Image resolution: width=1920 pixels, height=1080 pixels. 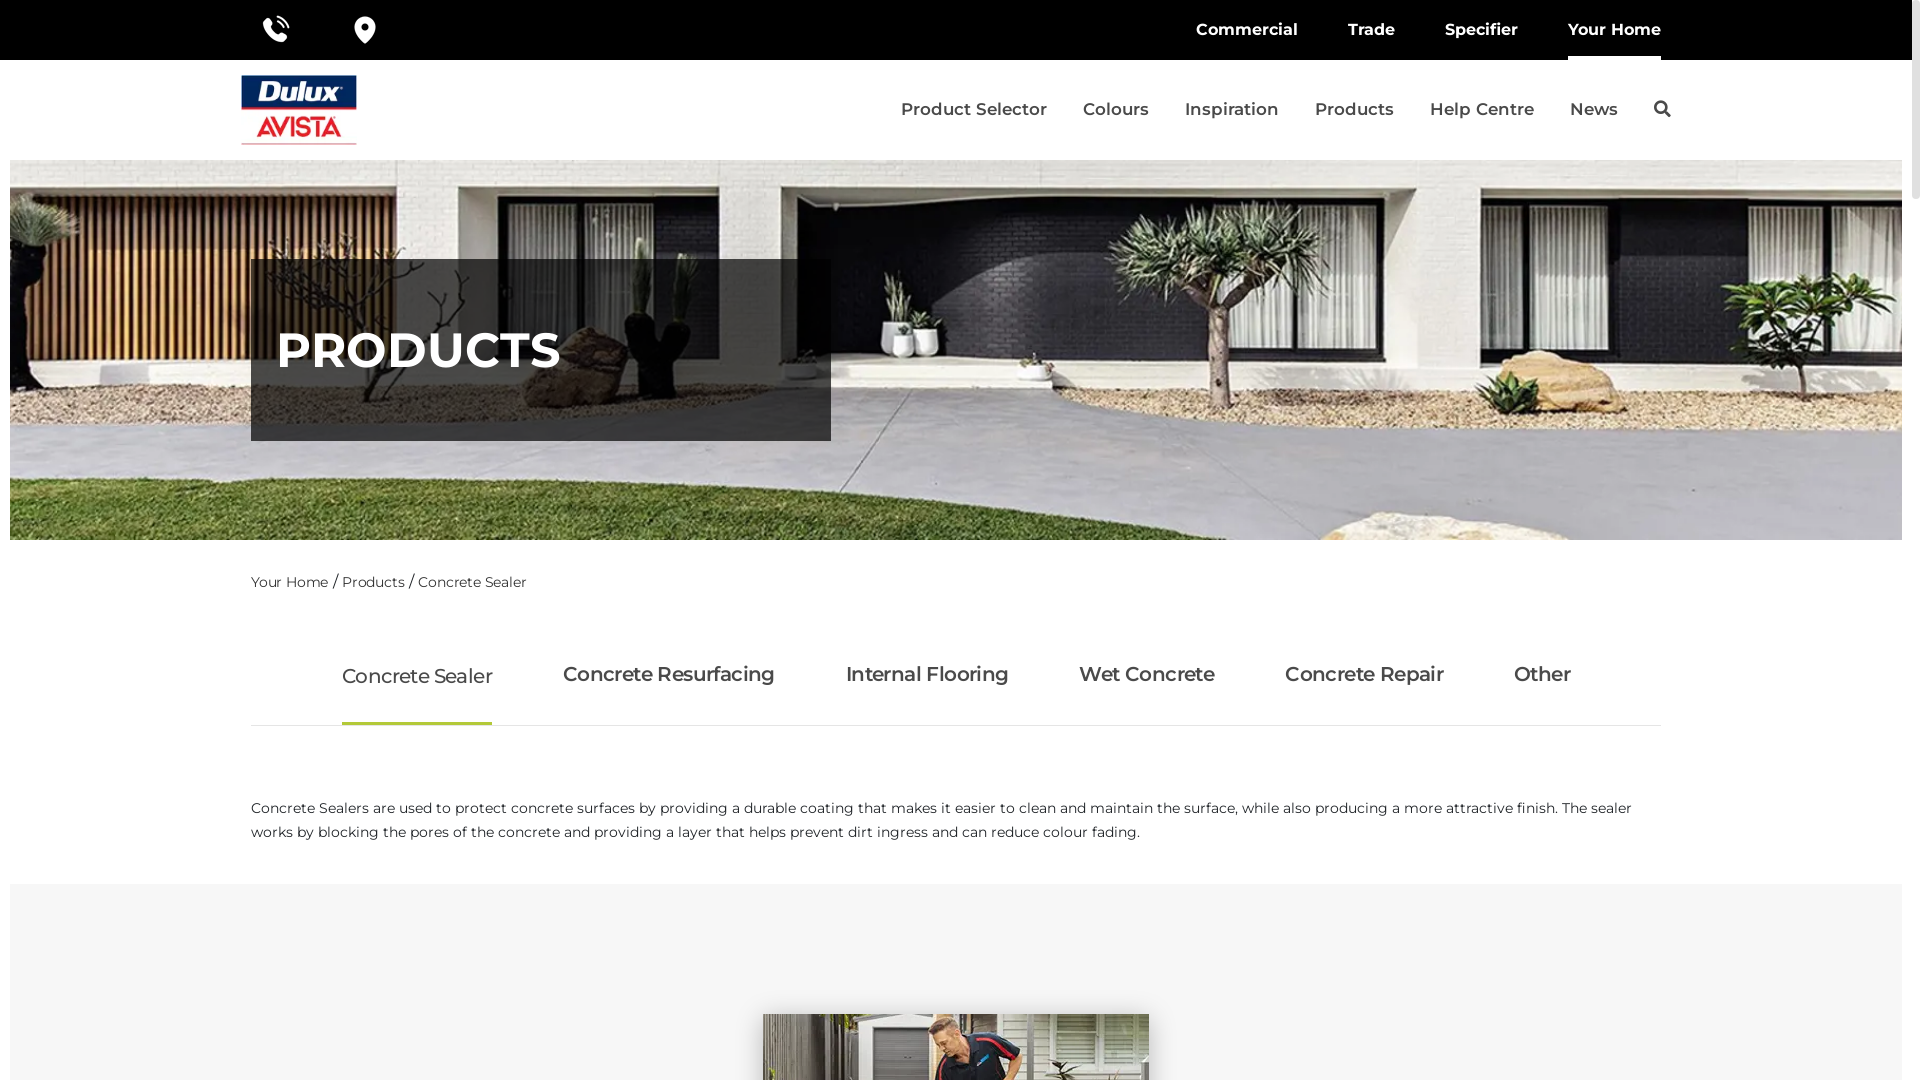 I want to click on Specifier, so click(x=1482, y=30).